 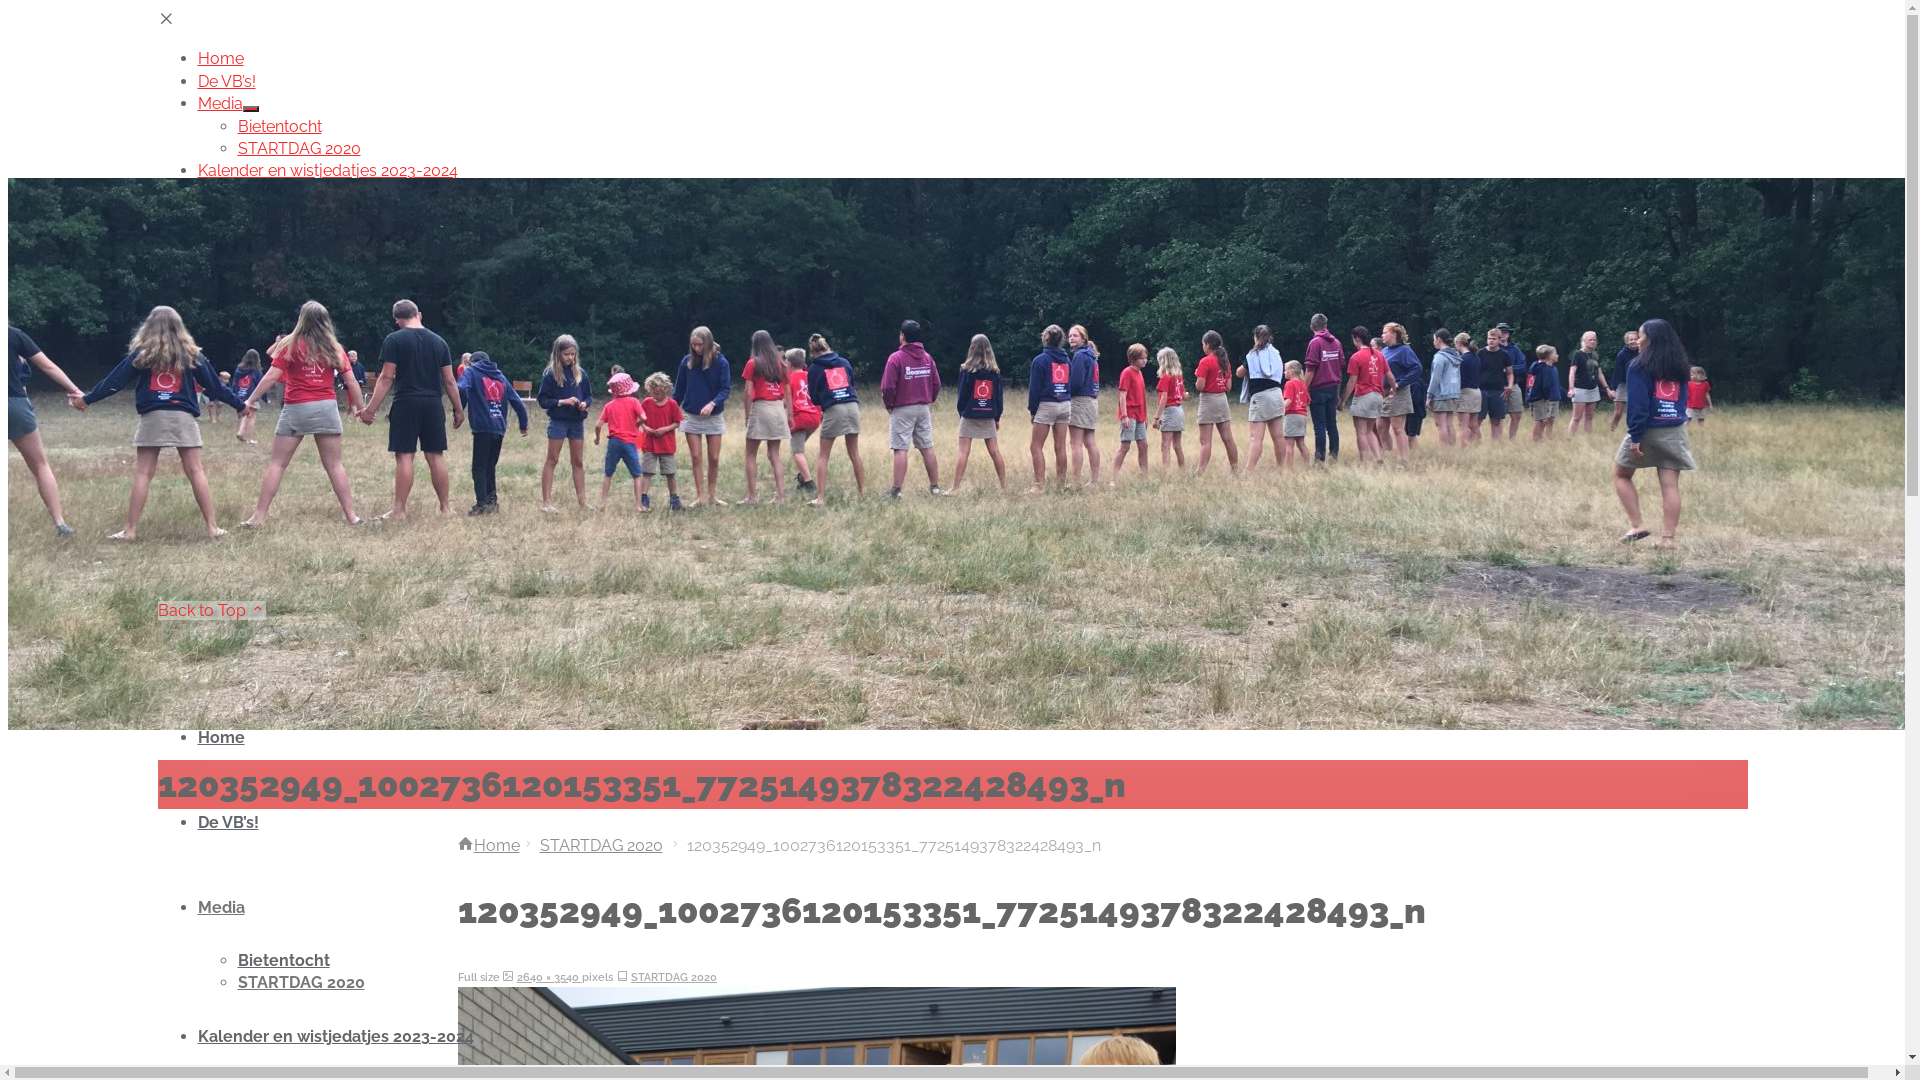 What do you see at coordinates (622, 977) in the screenshot?
I see `Published in` at bounding box center [622, 977].